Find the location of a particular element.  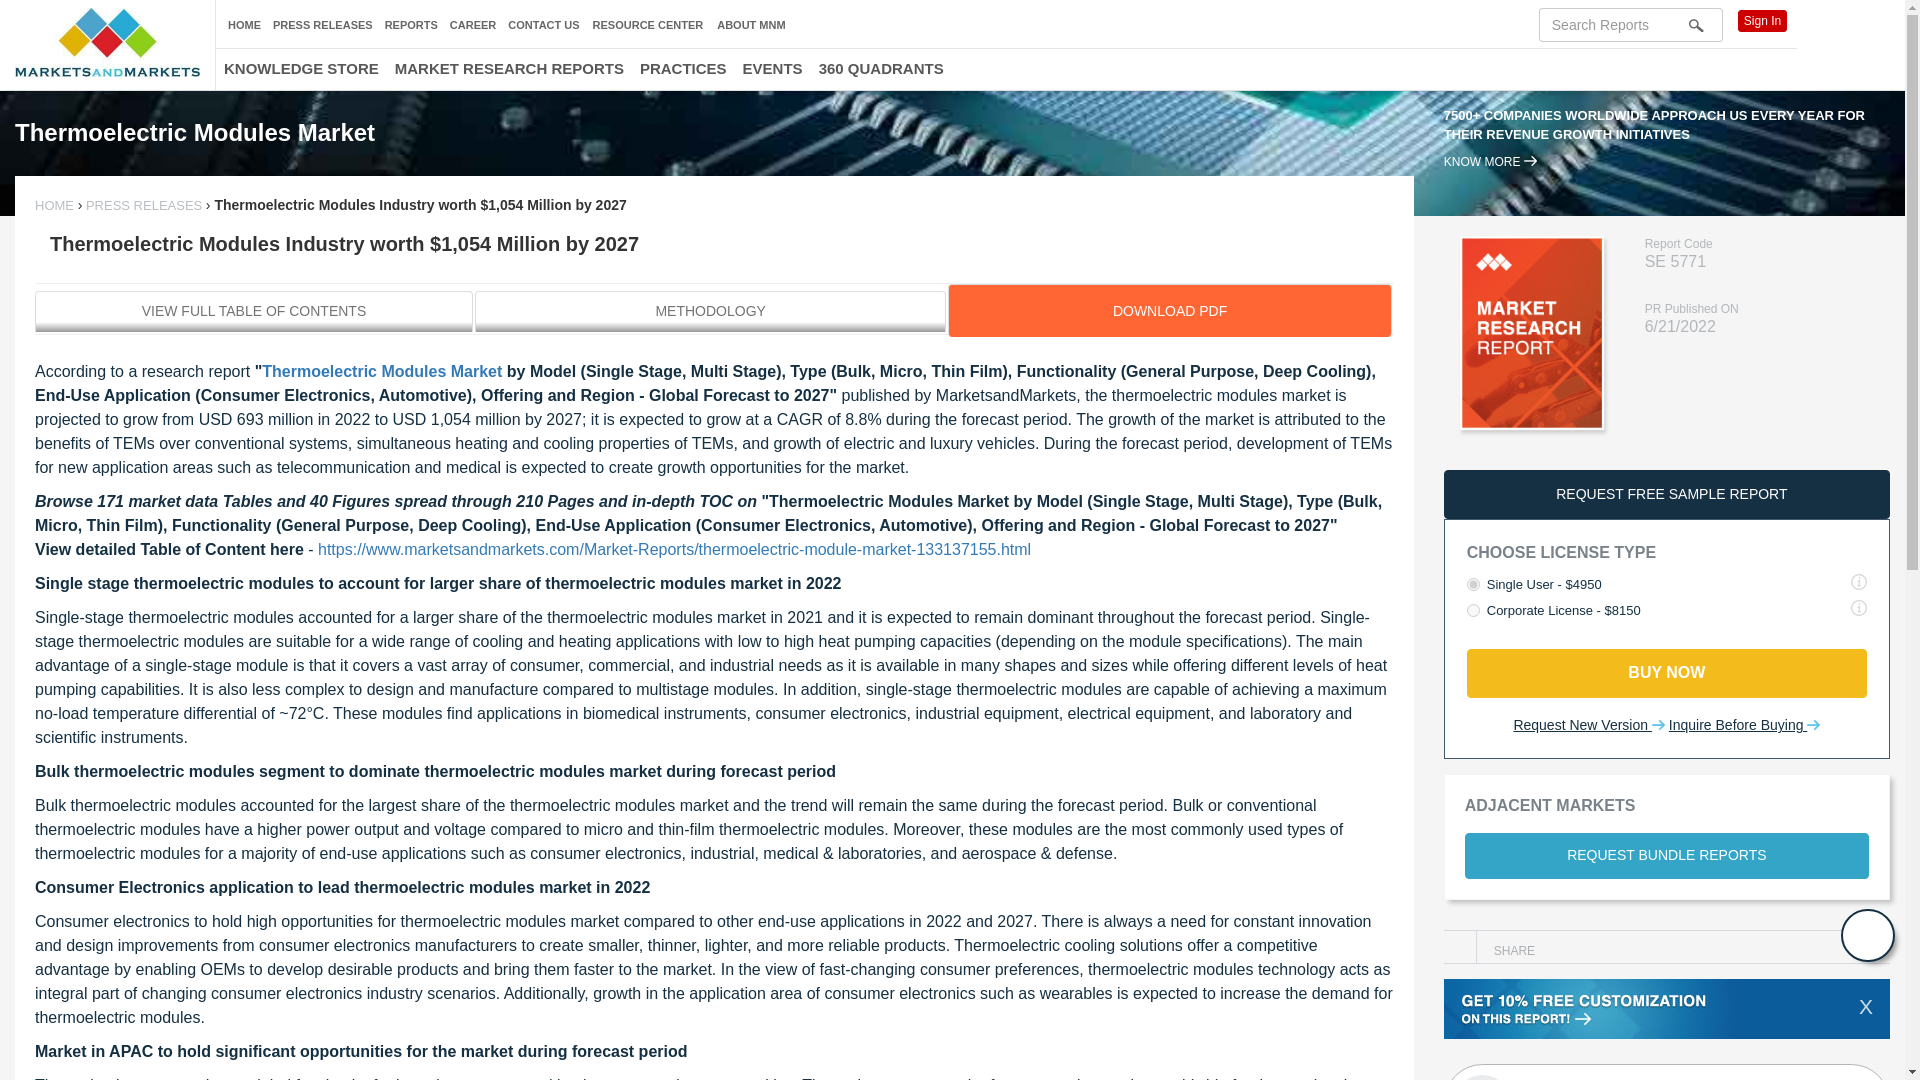

REPORTS is located at coordinates (411, 25).